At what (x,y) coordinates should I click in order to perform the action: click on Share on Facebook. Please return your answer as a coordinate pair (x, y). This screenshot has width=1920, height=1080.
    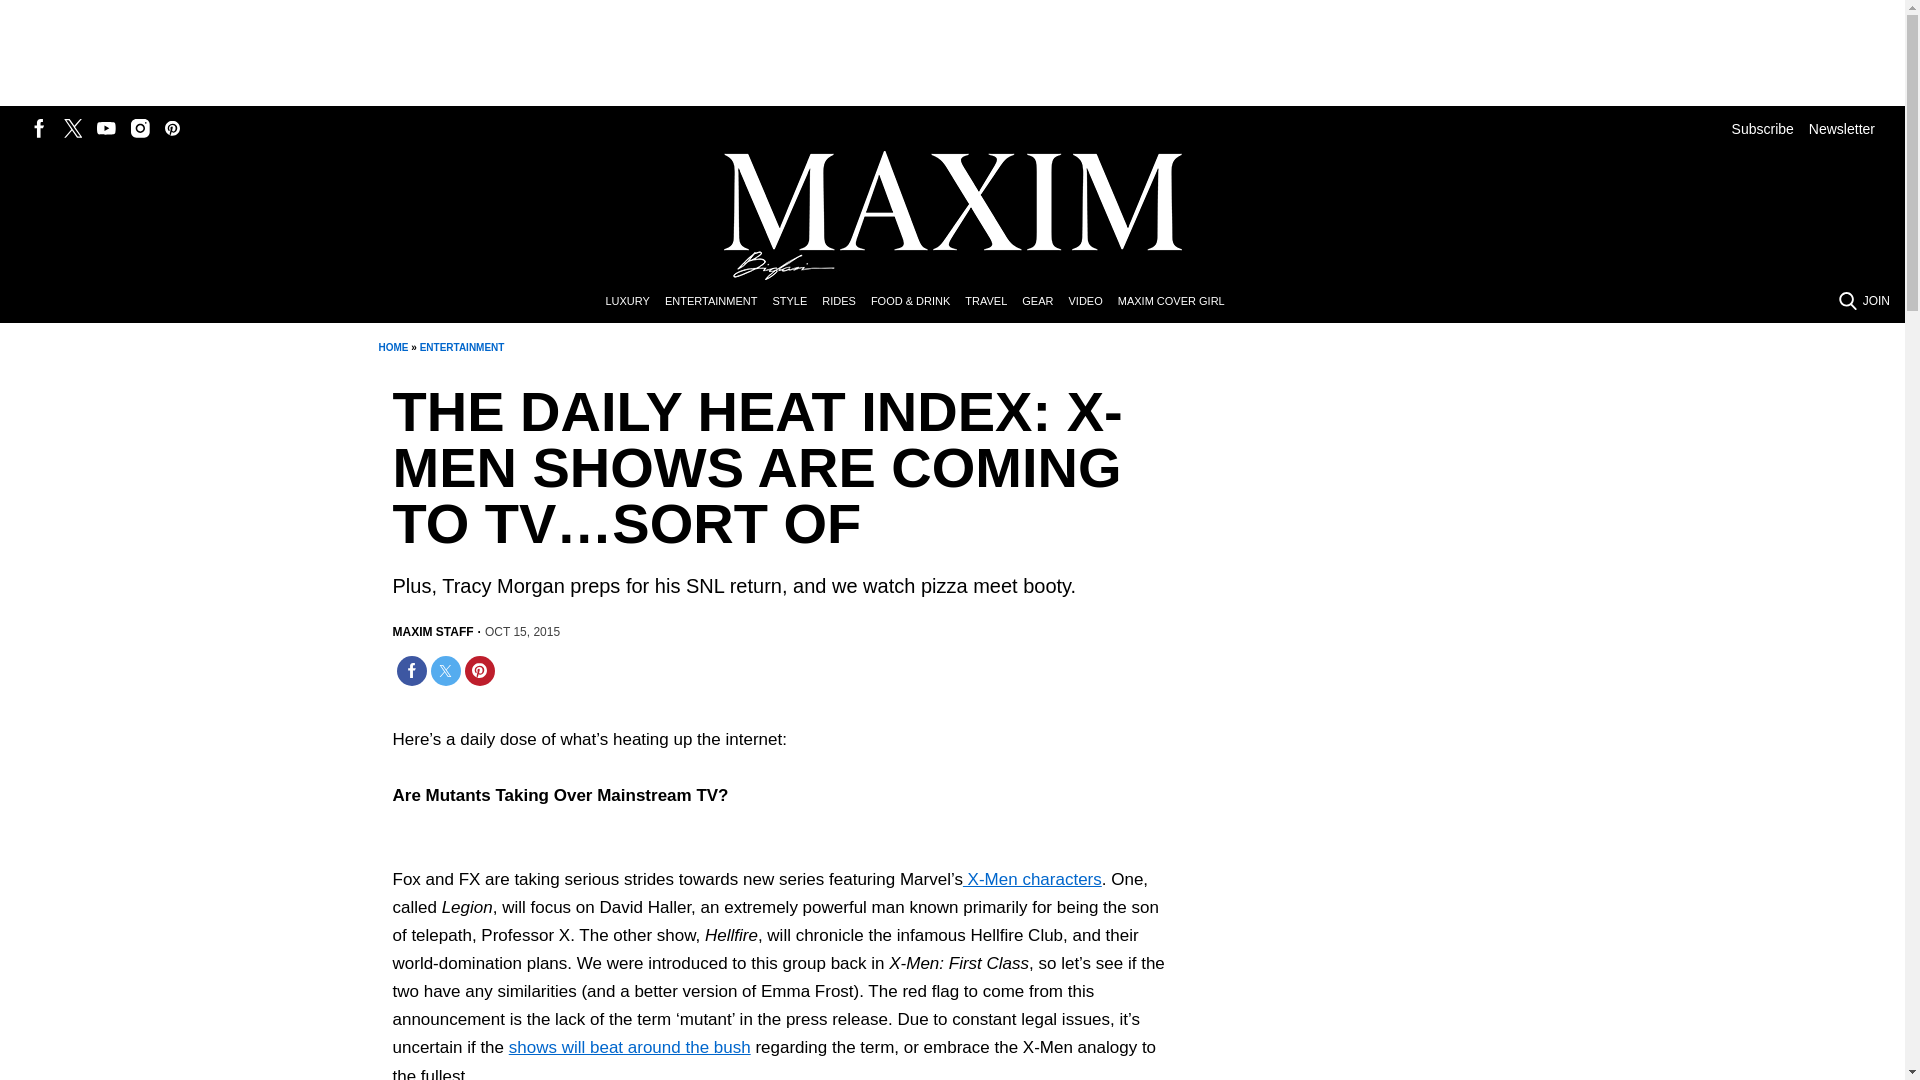
    Looking at the image, I should click on (410, 670).